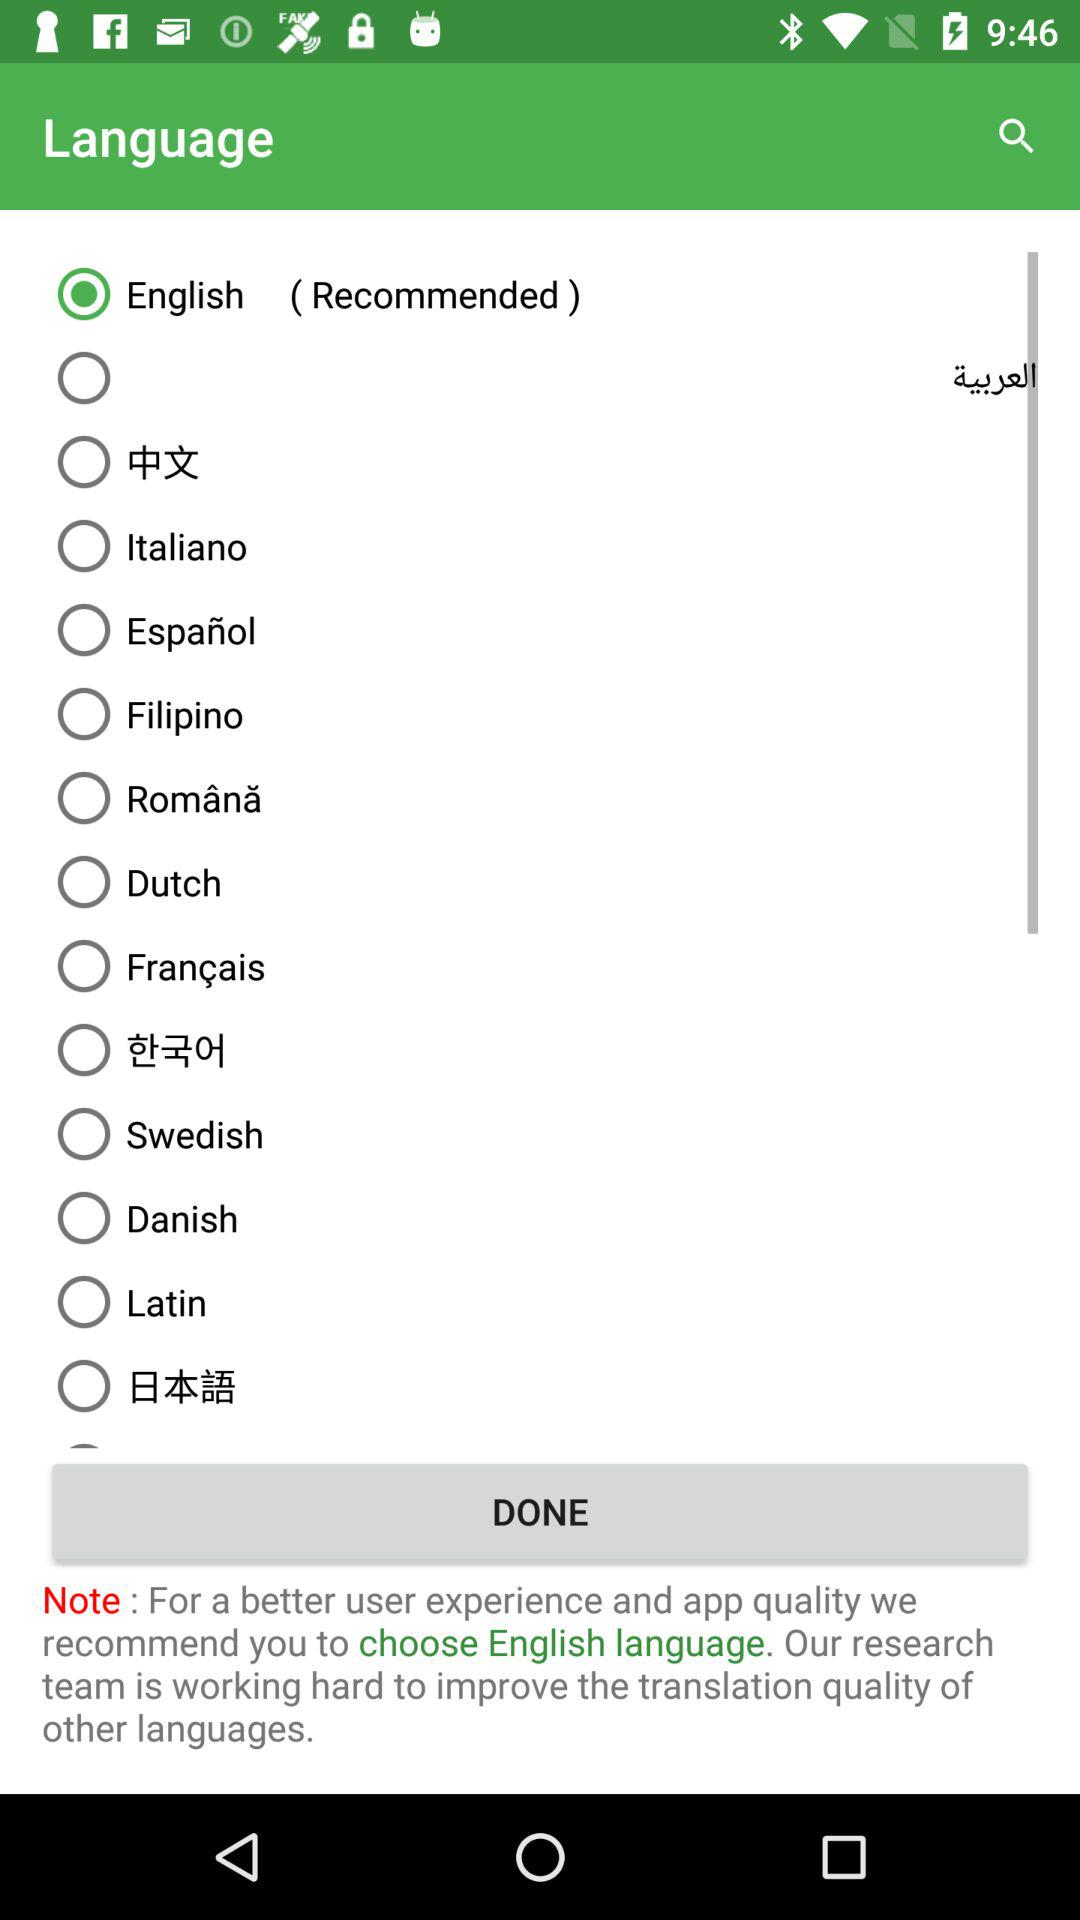 This screenshot has width=1080, height=1920. I want to click on select the text above filipino, so click(540, 630).